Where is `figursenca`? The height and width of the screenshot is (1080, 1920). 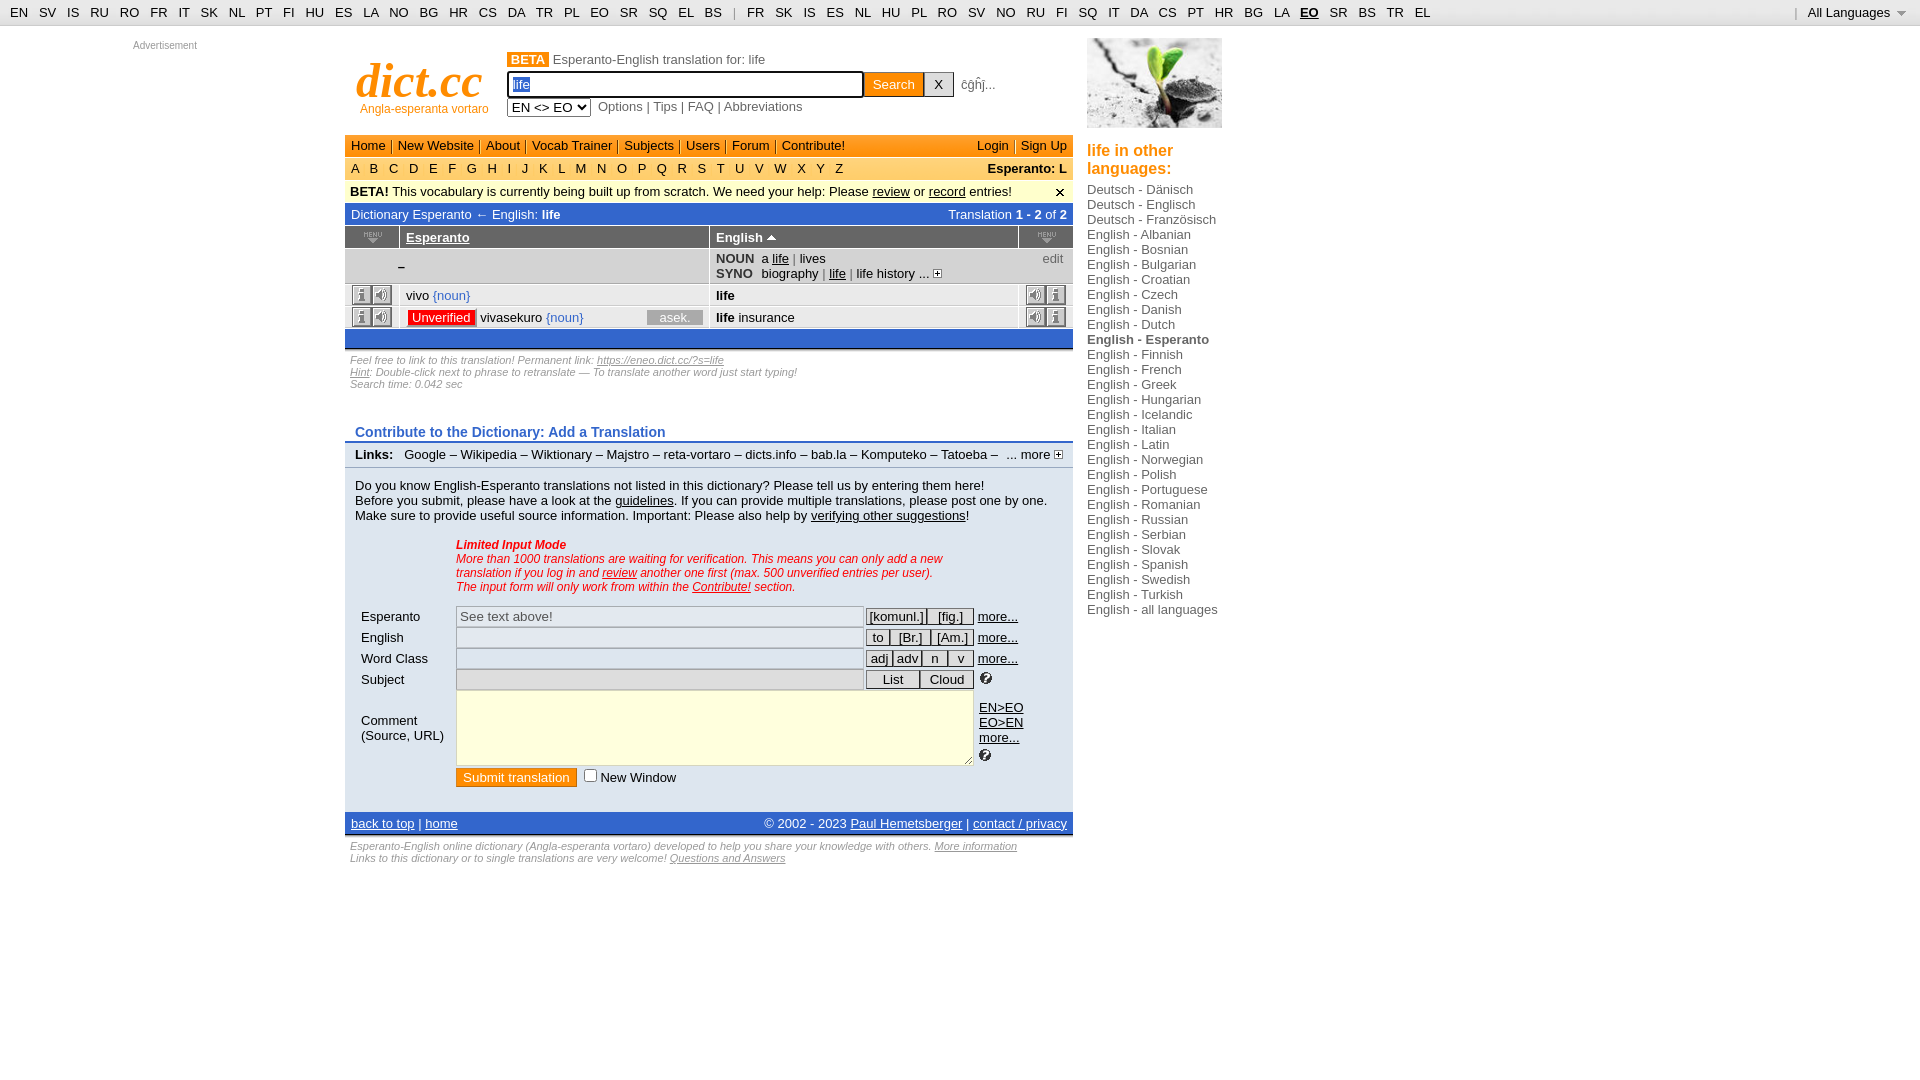
figursenca is located at coordinates (950, 616).